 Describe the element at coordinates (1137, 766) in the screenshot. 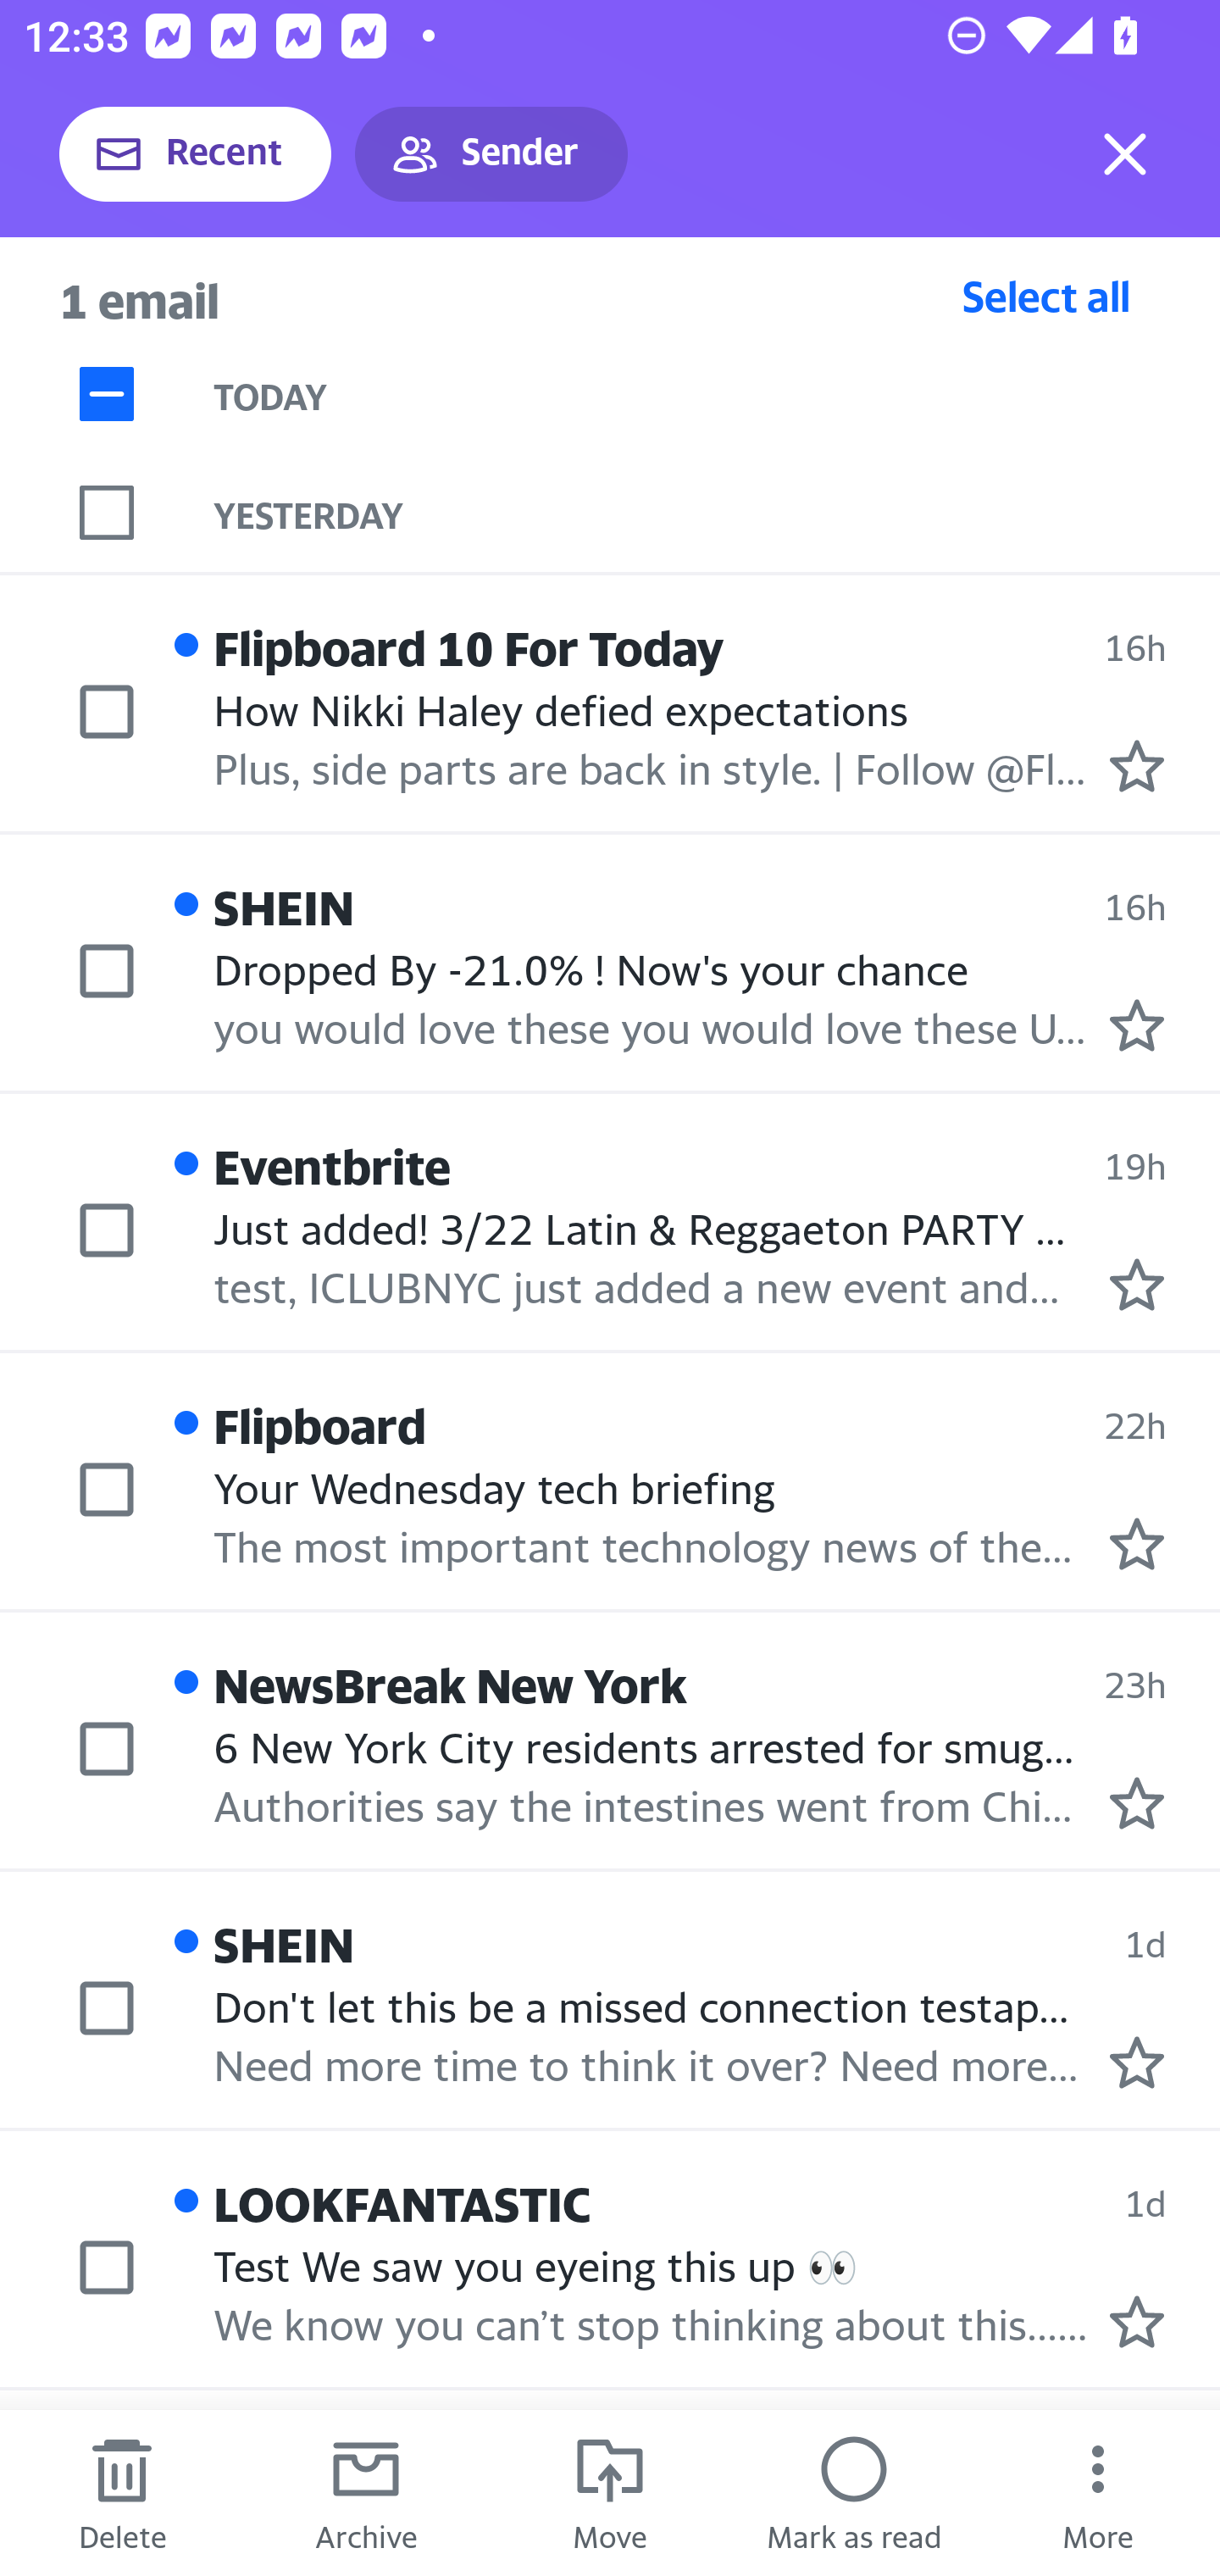

I see `Mark as starred.` at that location.